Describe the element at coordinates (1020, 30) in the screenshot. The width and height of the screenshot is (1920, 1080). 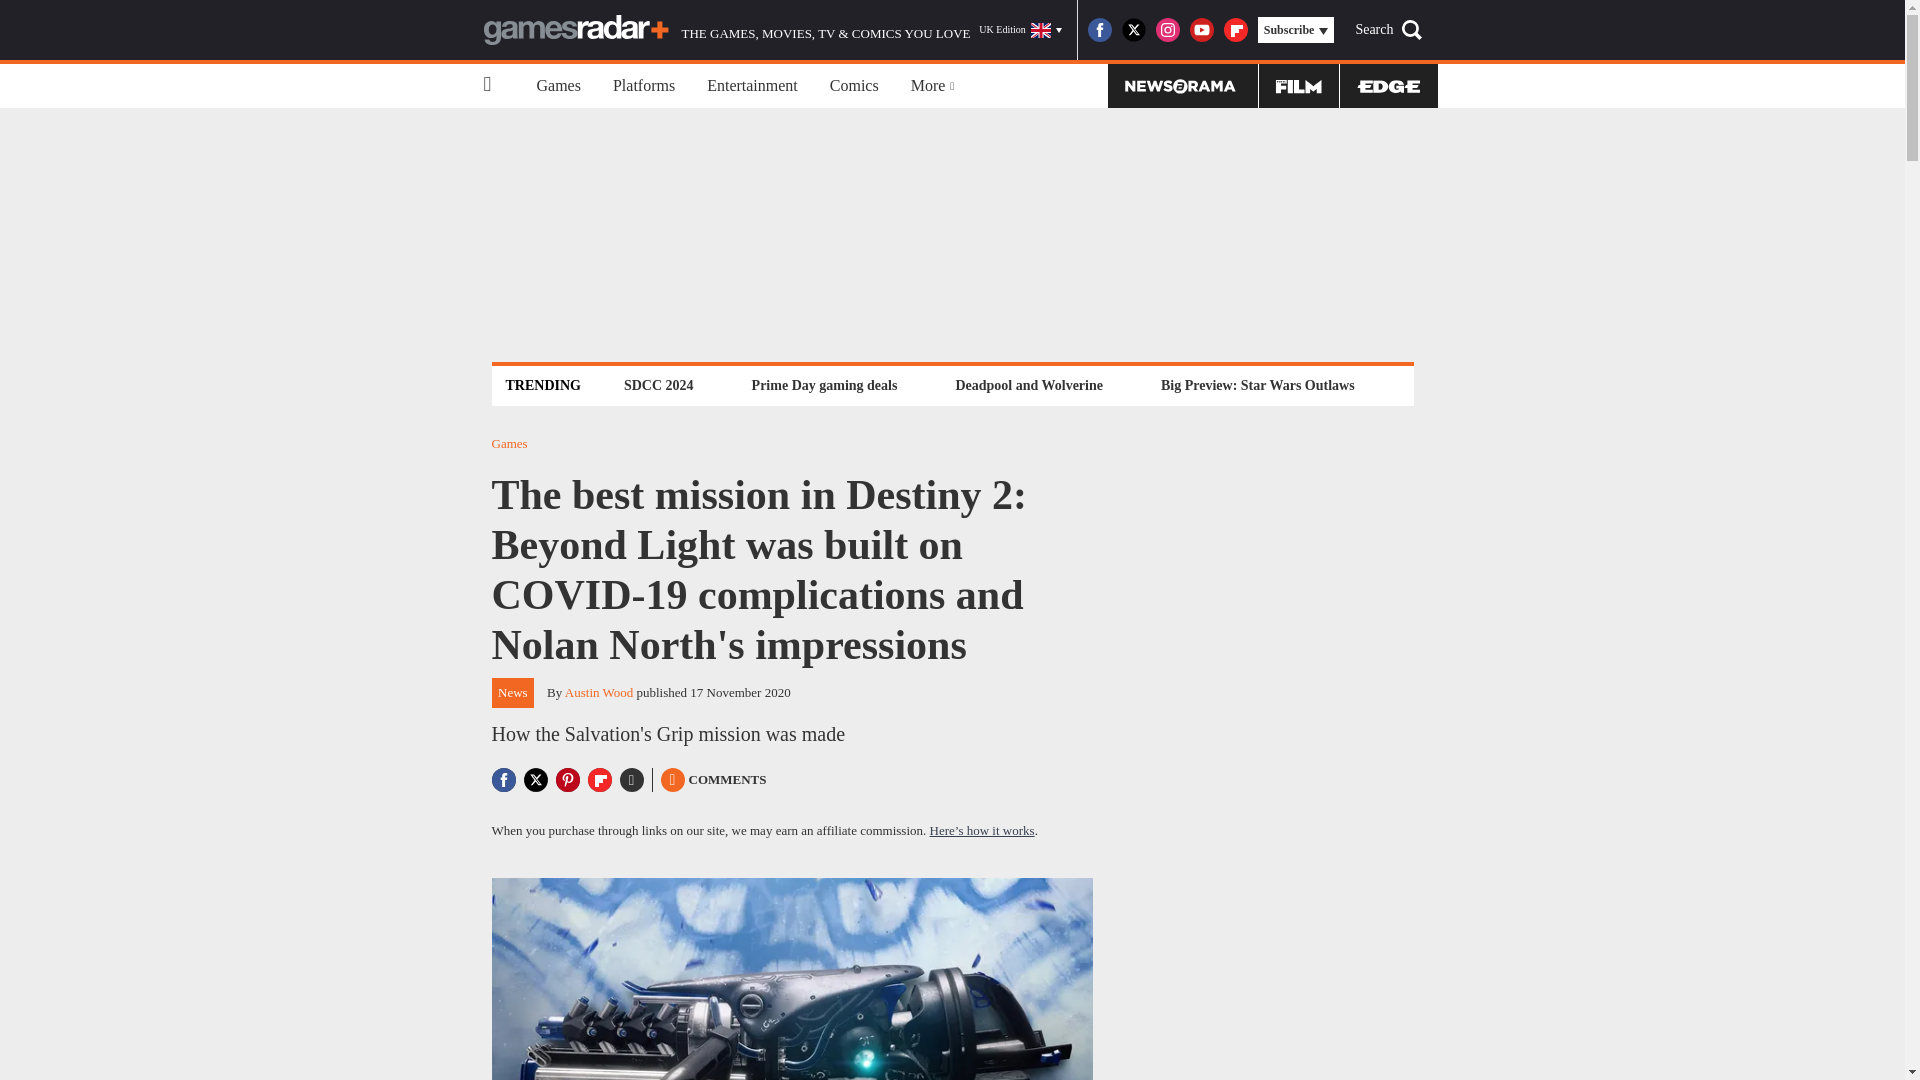
I see `UK Edition` at that location.